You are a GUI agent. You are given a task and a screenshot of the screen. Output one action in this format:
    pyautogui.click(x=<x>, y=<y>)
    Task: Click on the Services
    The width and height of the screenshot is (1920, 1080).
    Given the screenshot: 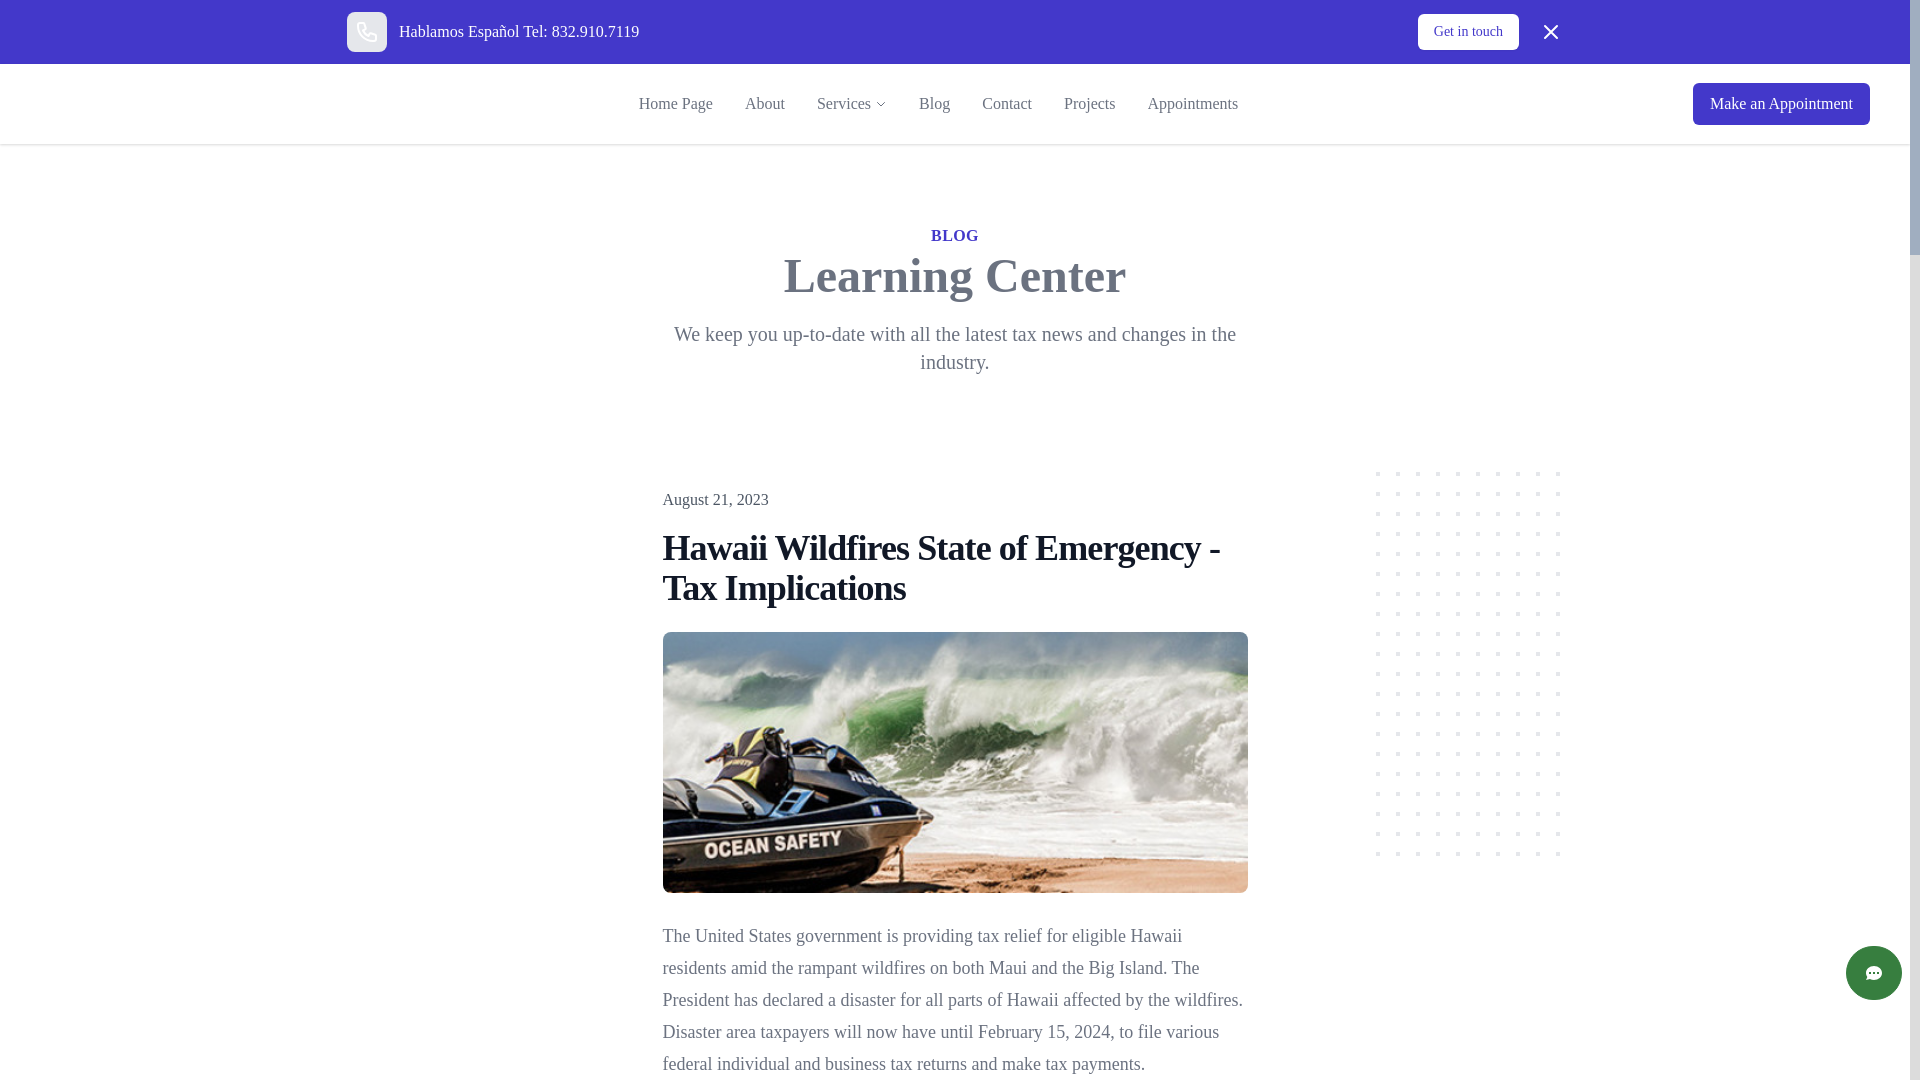 What is the action you would take?
    pyautogui.click(x=844, y=103)
    